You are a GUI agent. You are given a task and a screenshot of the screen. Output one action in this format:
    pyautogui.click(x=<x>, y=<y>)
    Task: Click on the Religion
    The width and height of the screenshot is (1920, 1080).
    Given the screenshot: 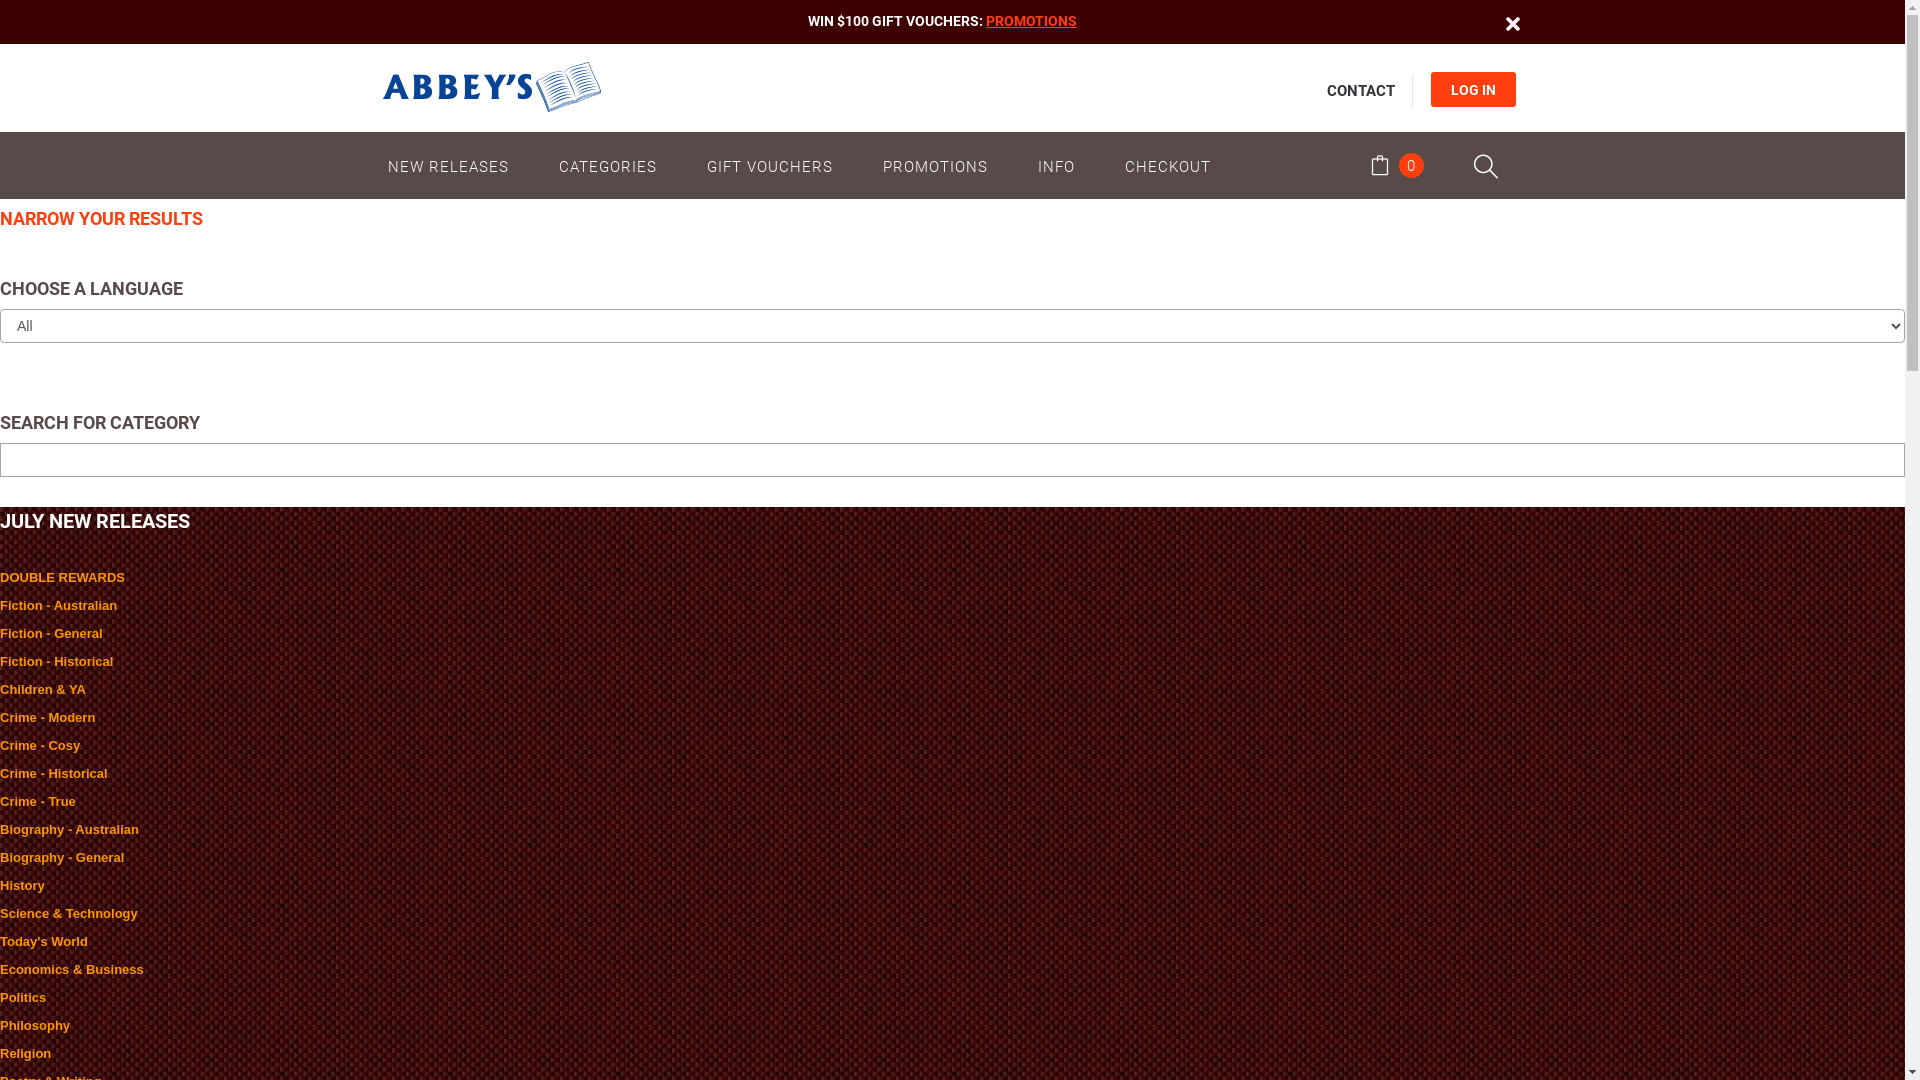 What is the action you would take?
    pyautogui.click(x=26, y=1054)
    